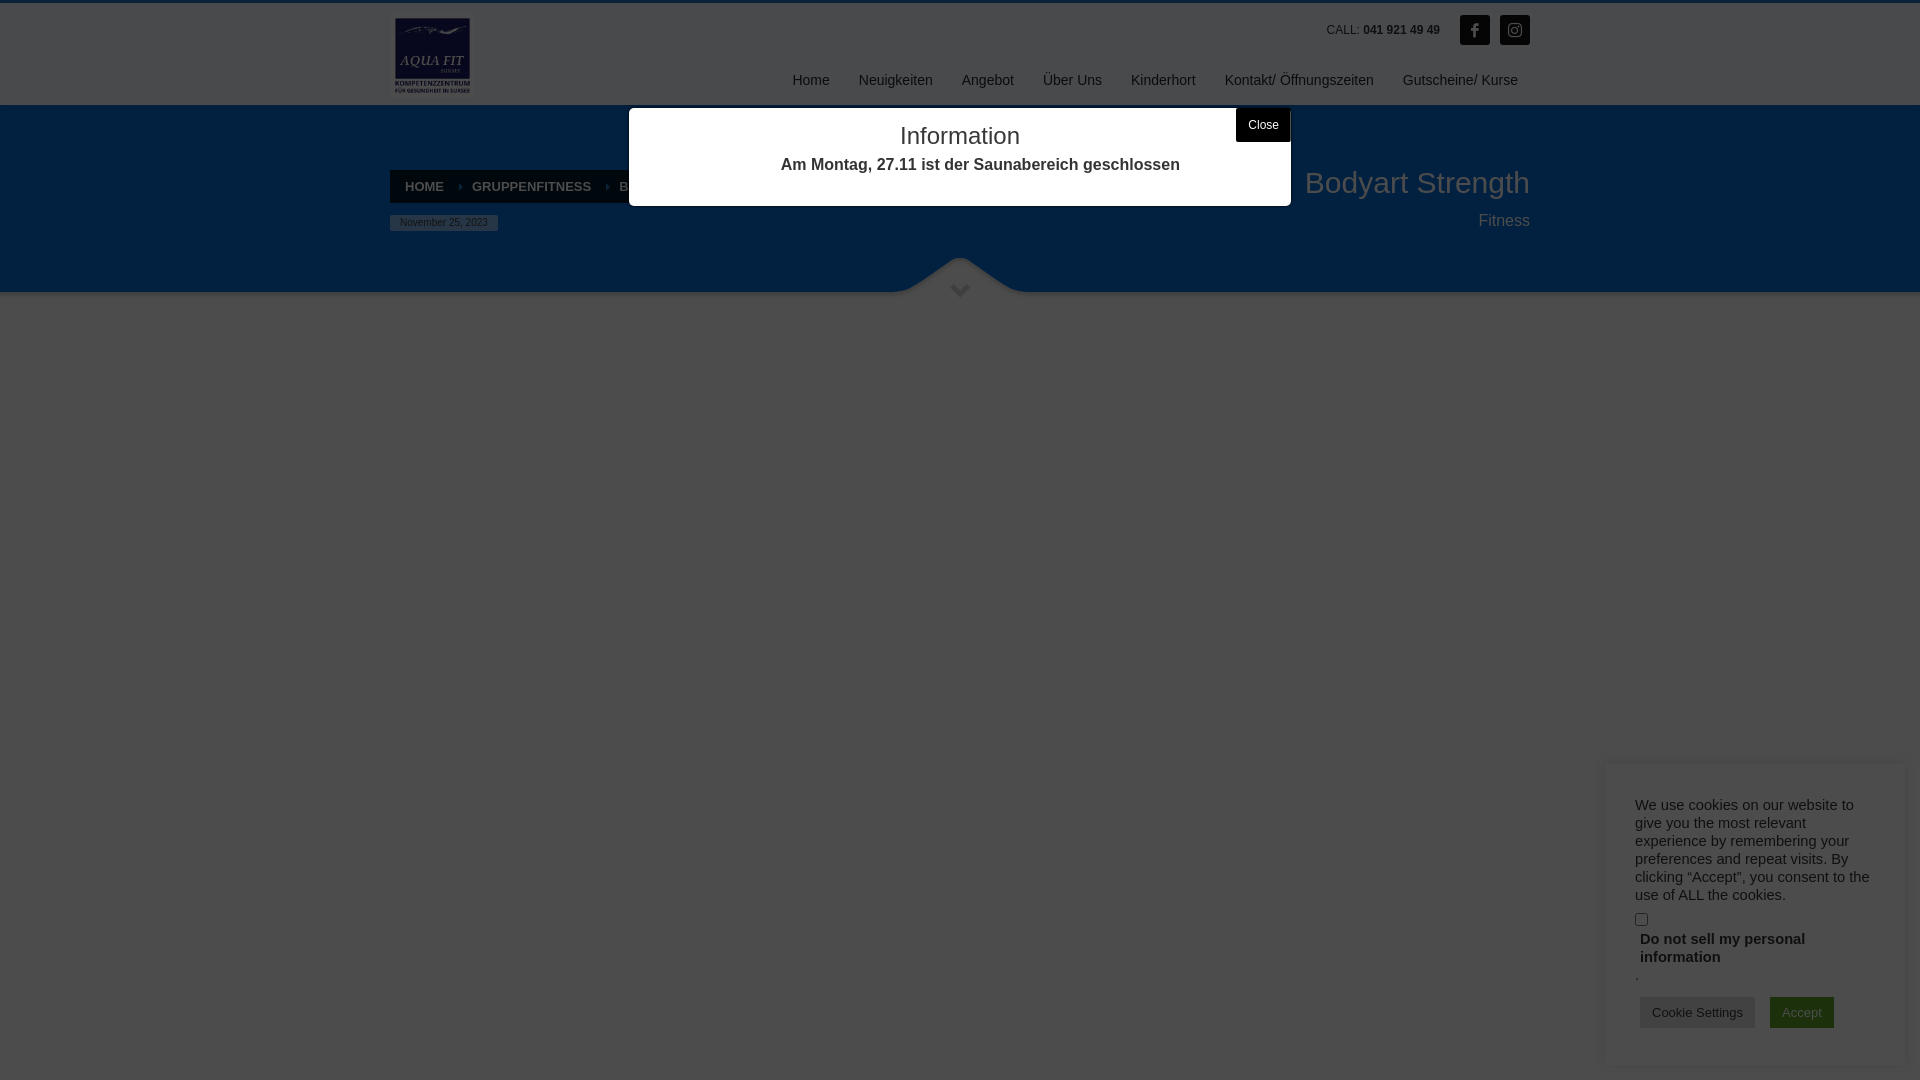 Image resolution: width=1920 pixels, height=1080 pixels. I want to click on Cookie Settings, so click(1698, 1012).